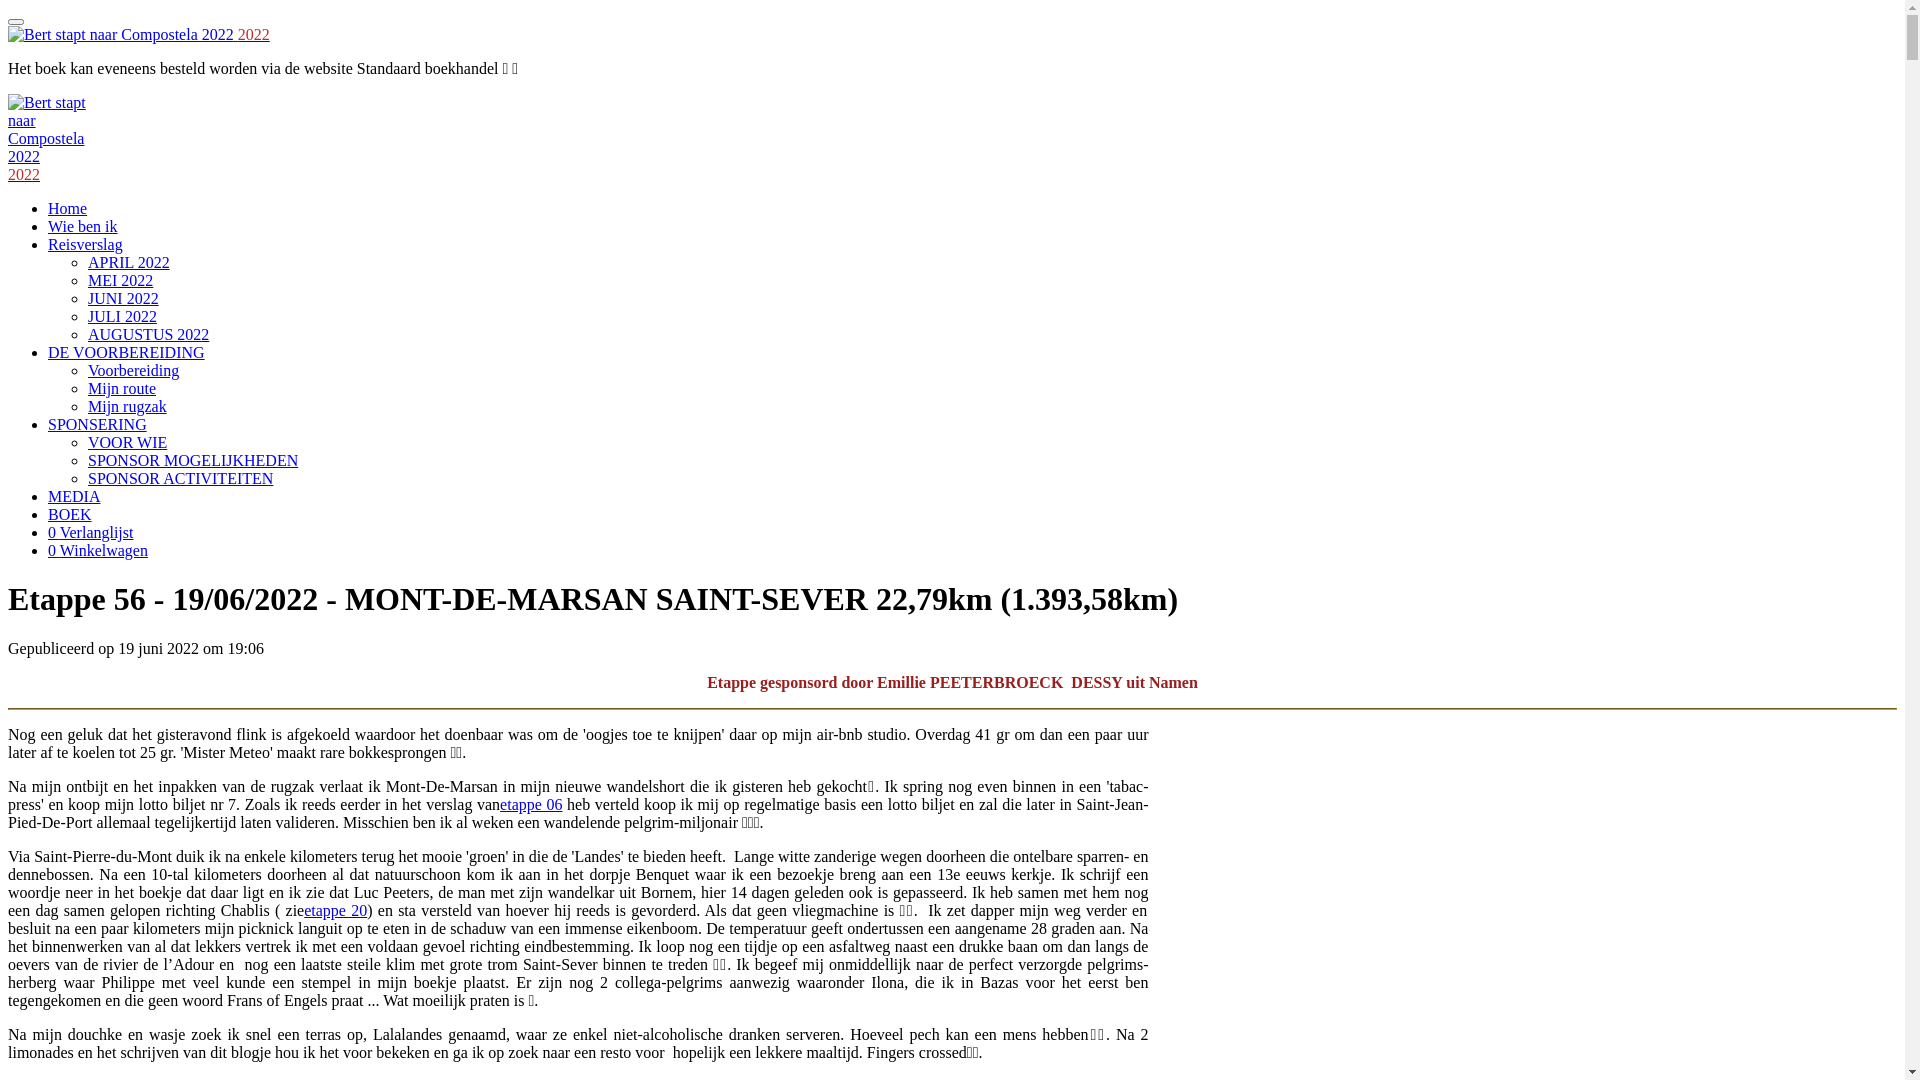 The image size is (1920, 1080). I want to click on etappe 06, so click(531, 804).